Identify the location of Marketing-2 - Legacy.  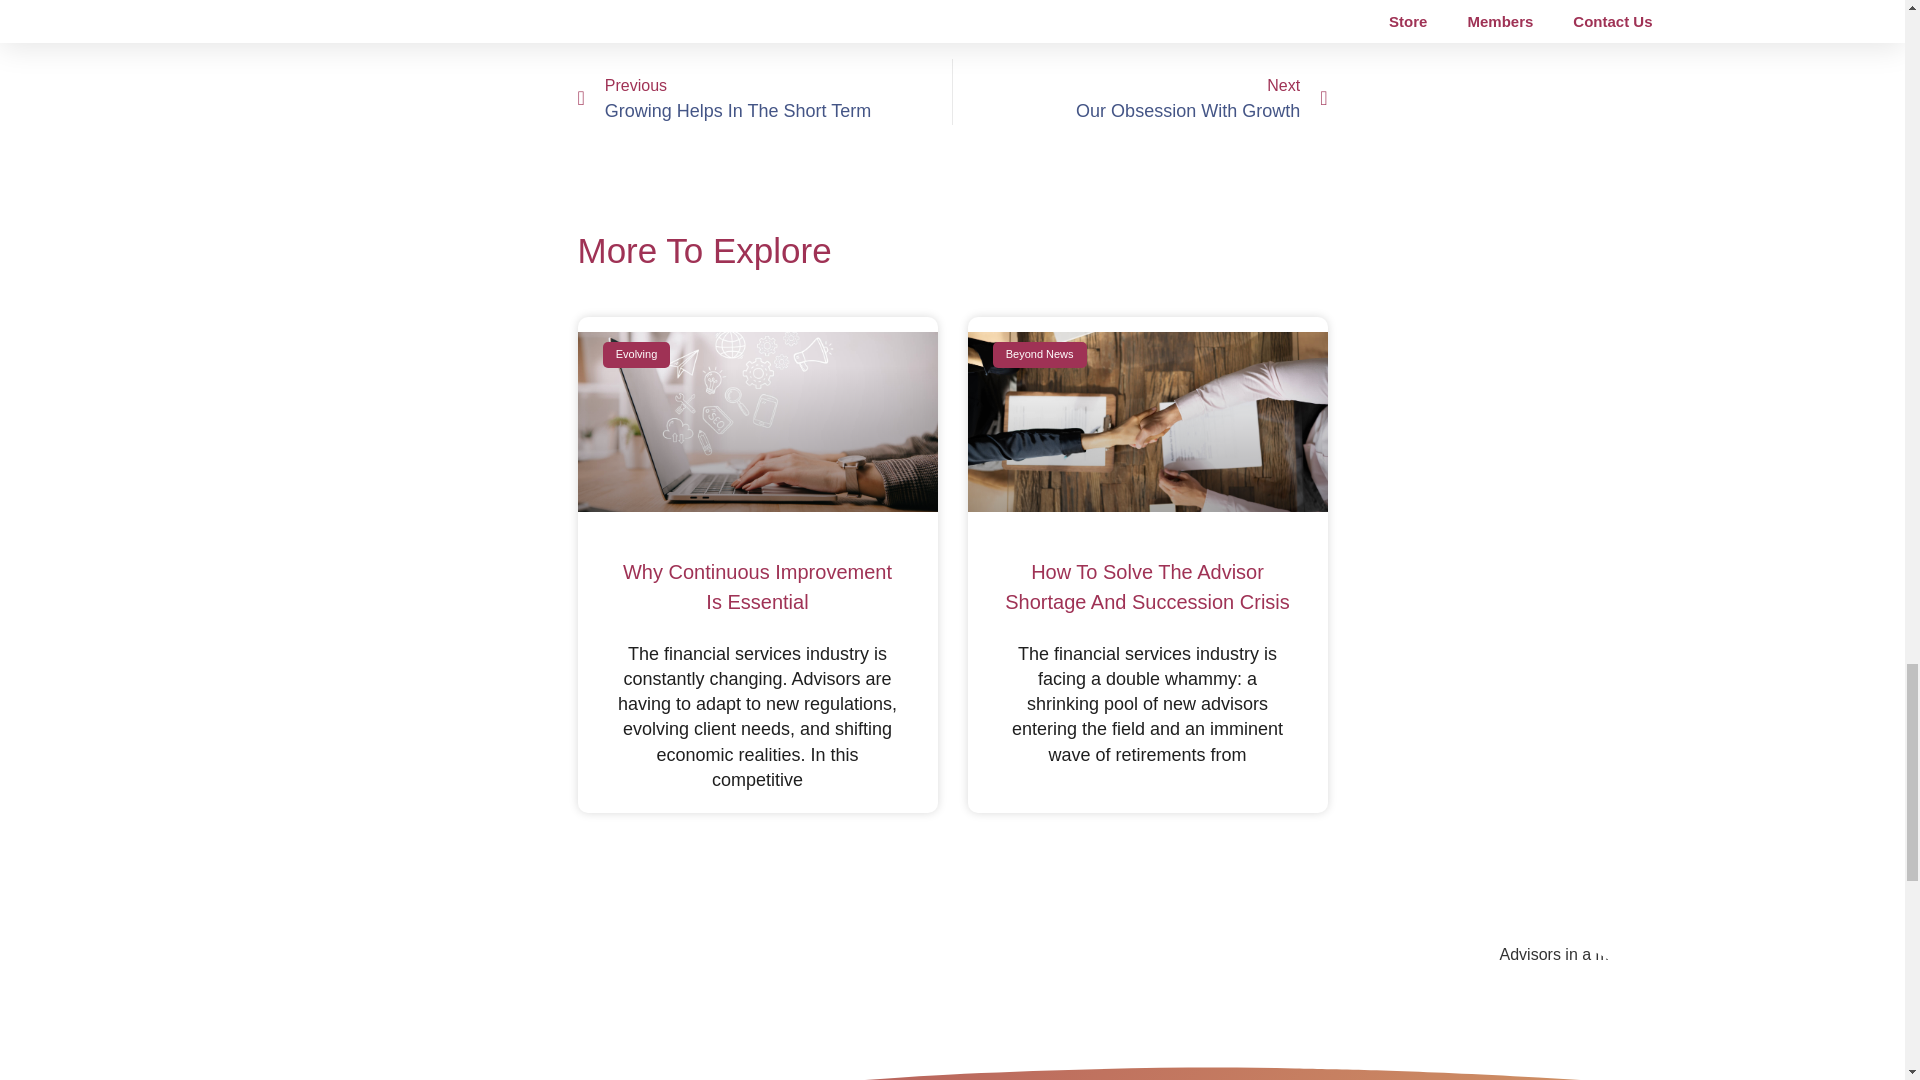
(1318, 1011).